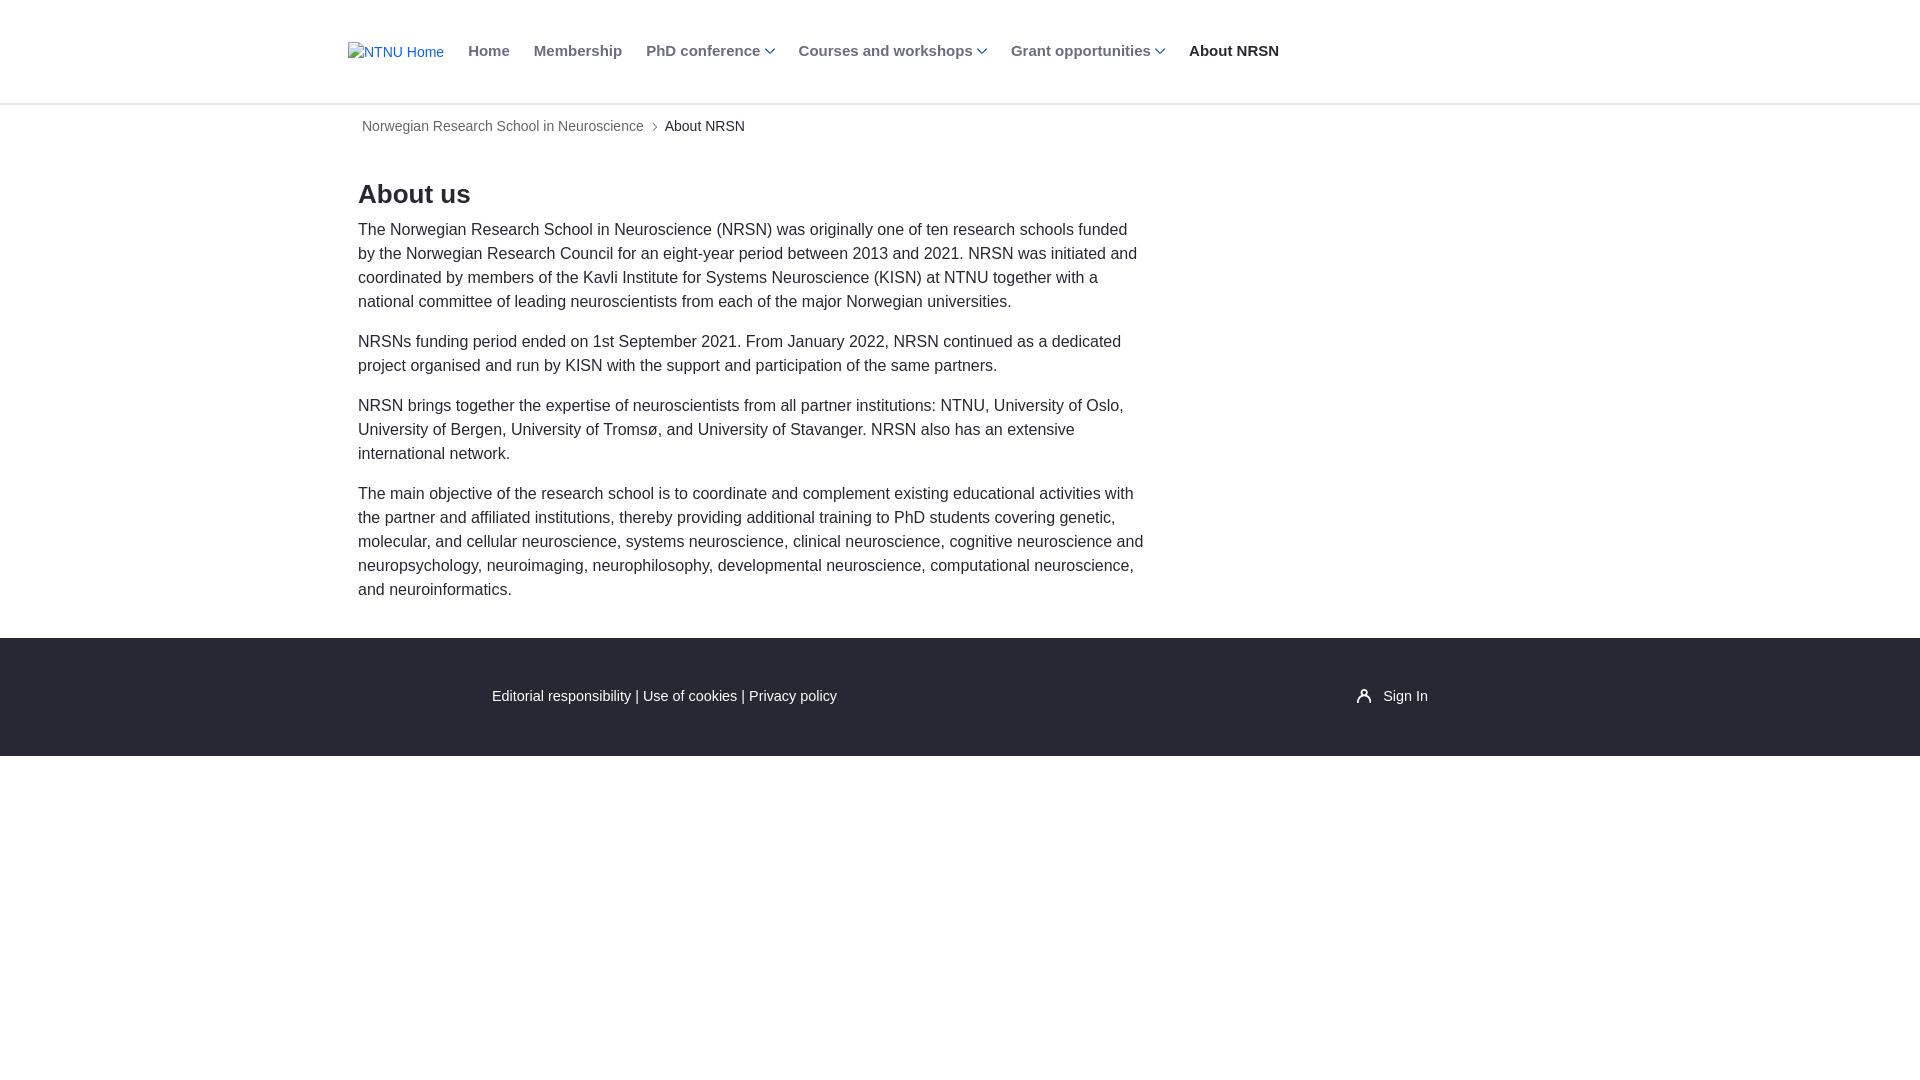 The width and height of the screenshot is (1920, 1080). Describe the element at coordinates (792, 696) in the screenshot. I see `Privacy policy` at that location.